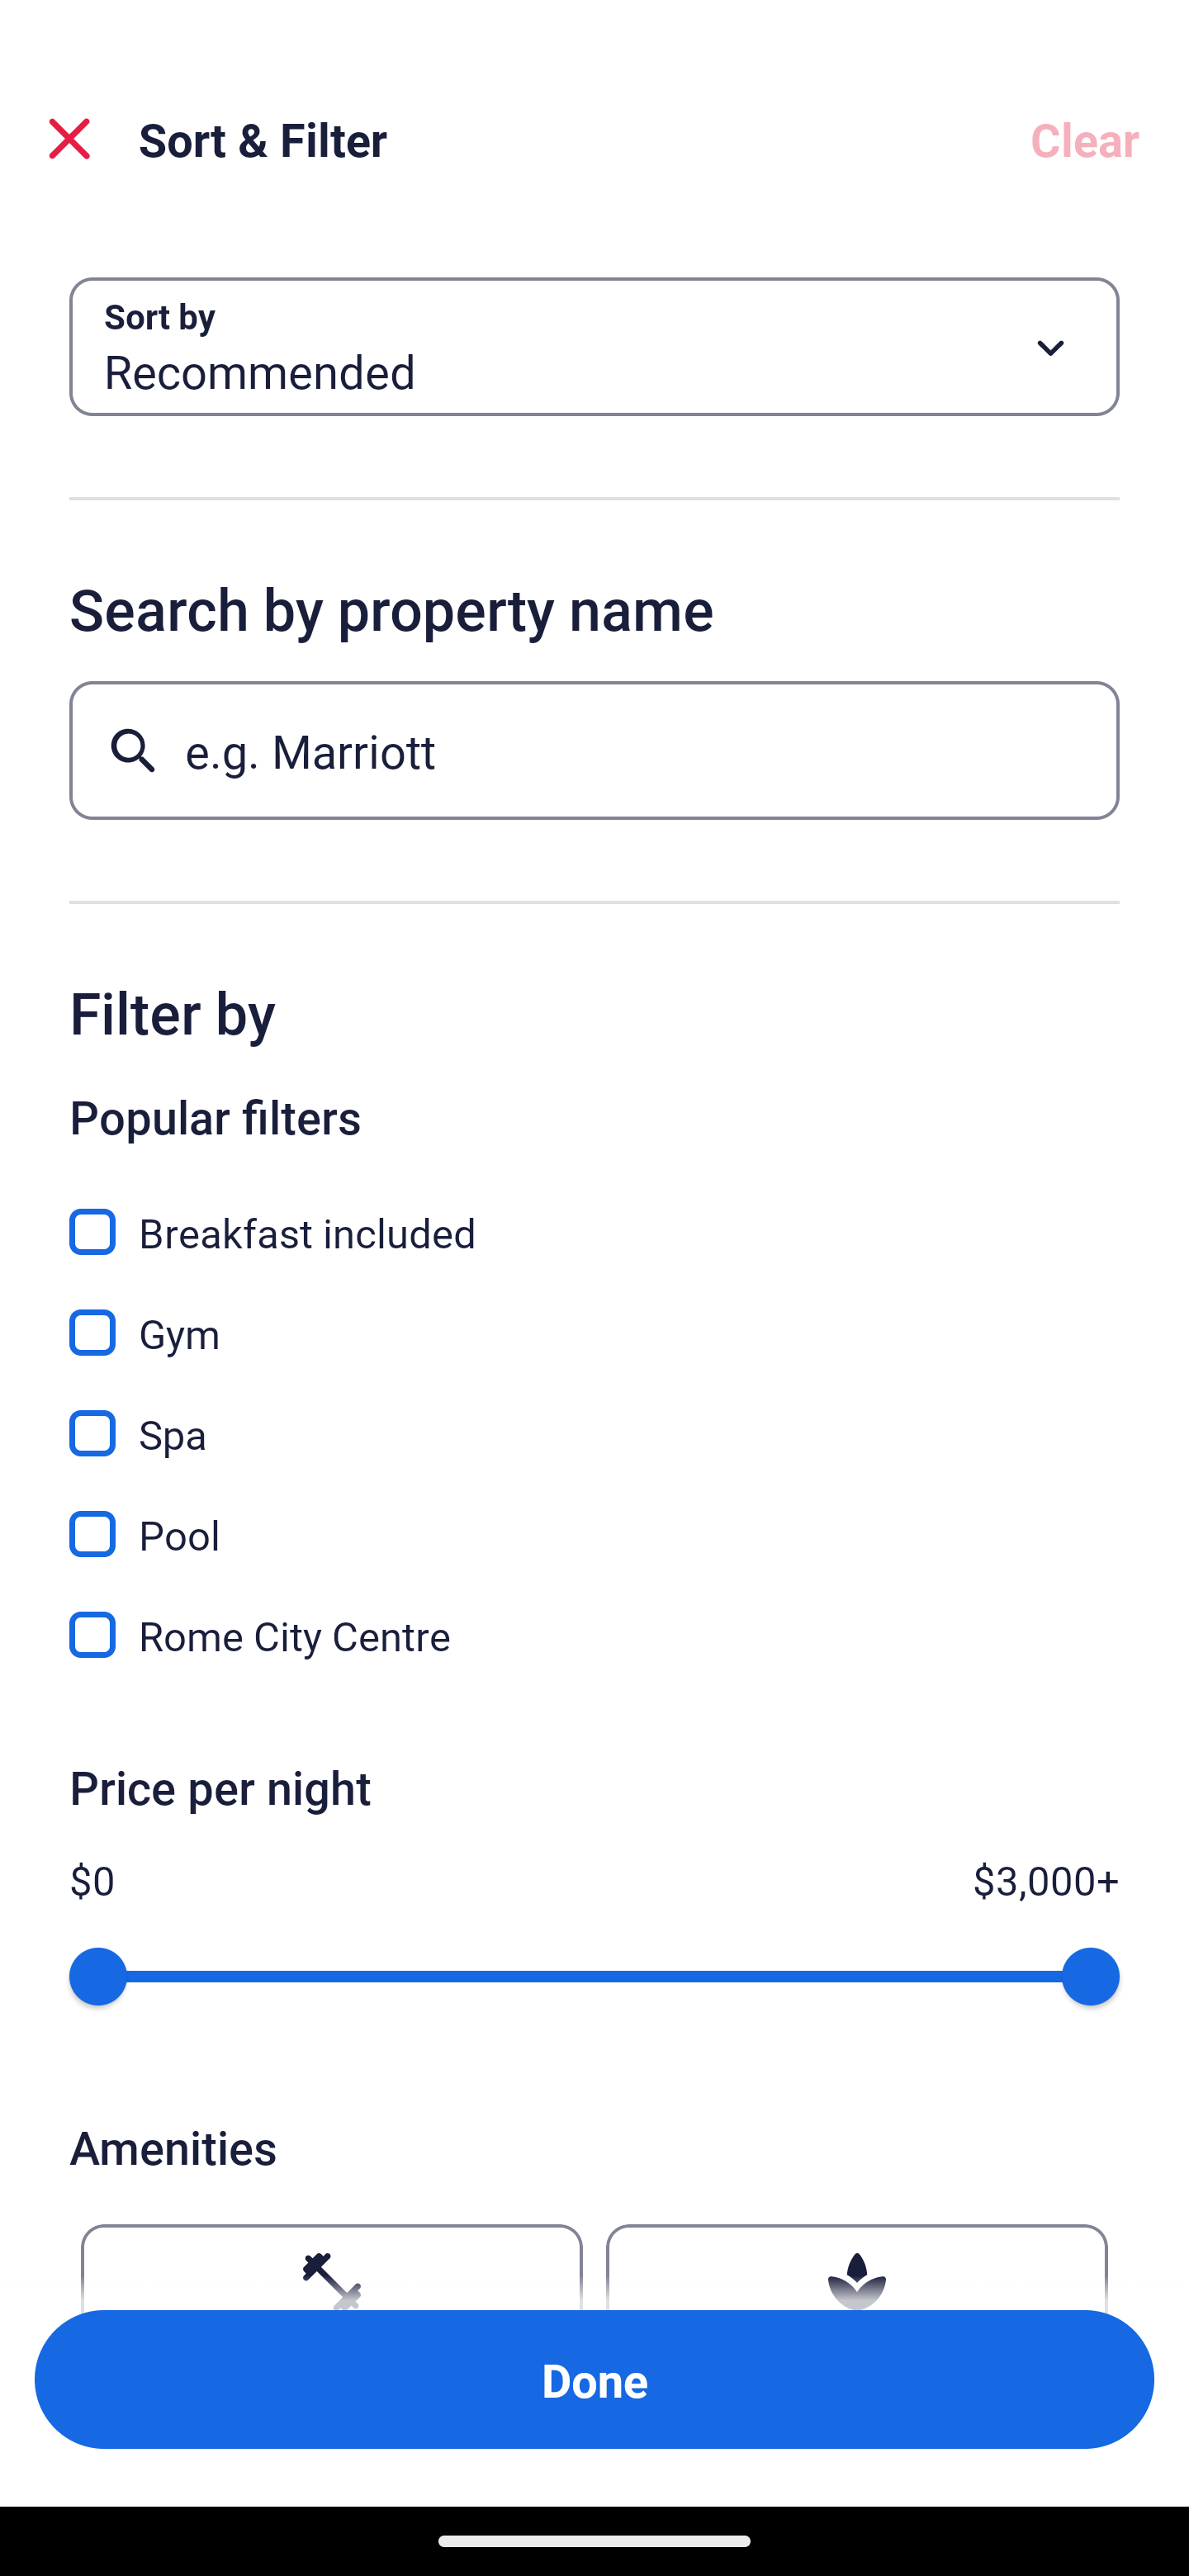 The height and width of the screenshot is (2576, 1189). Describe the element at coordinates (594, 1314) in the screenshot. I see `Gym, Gym` at that location.